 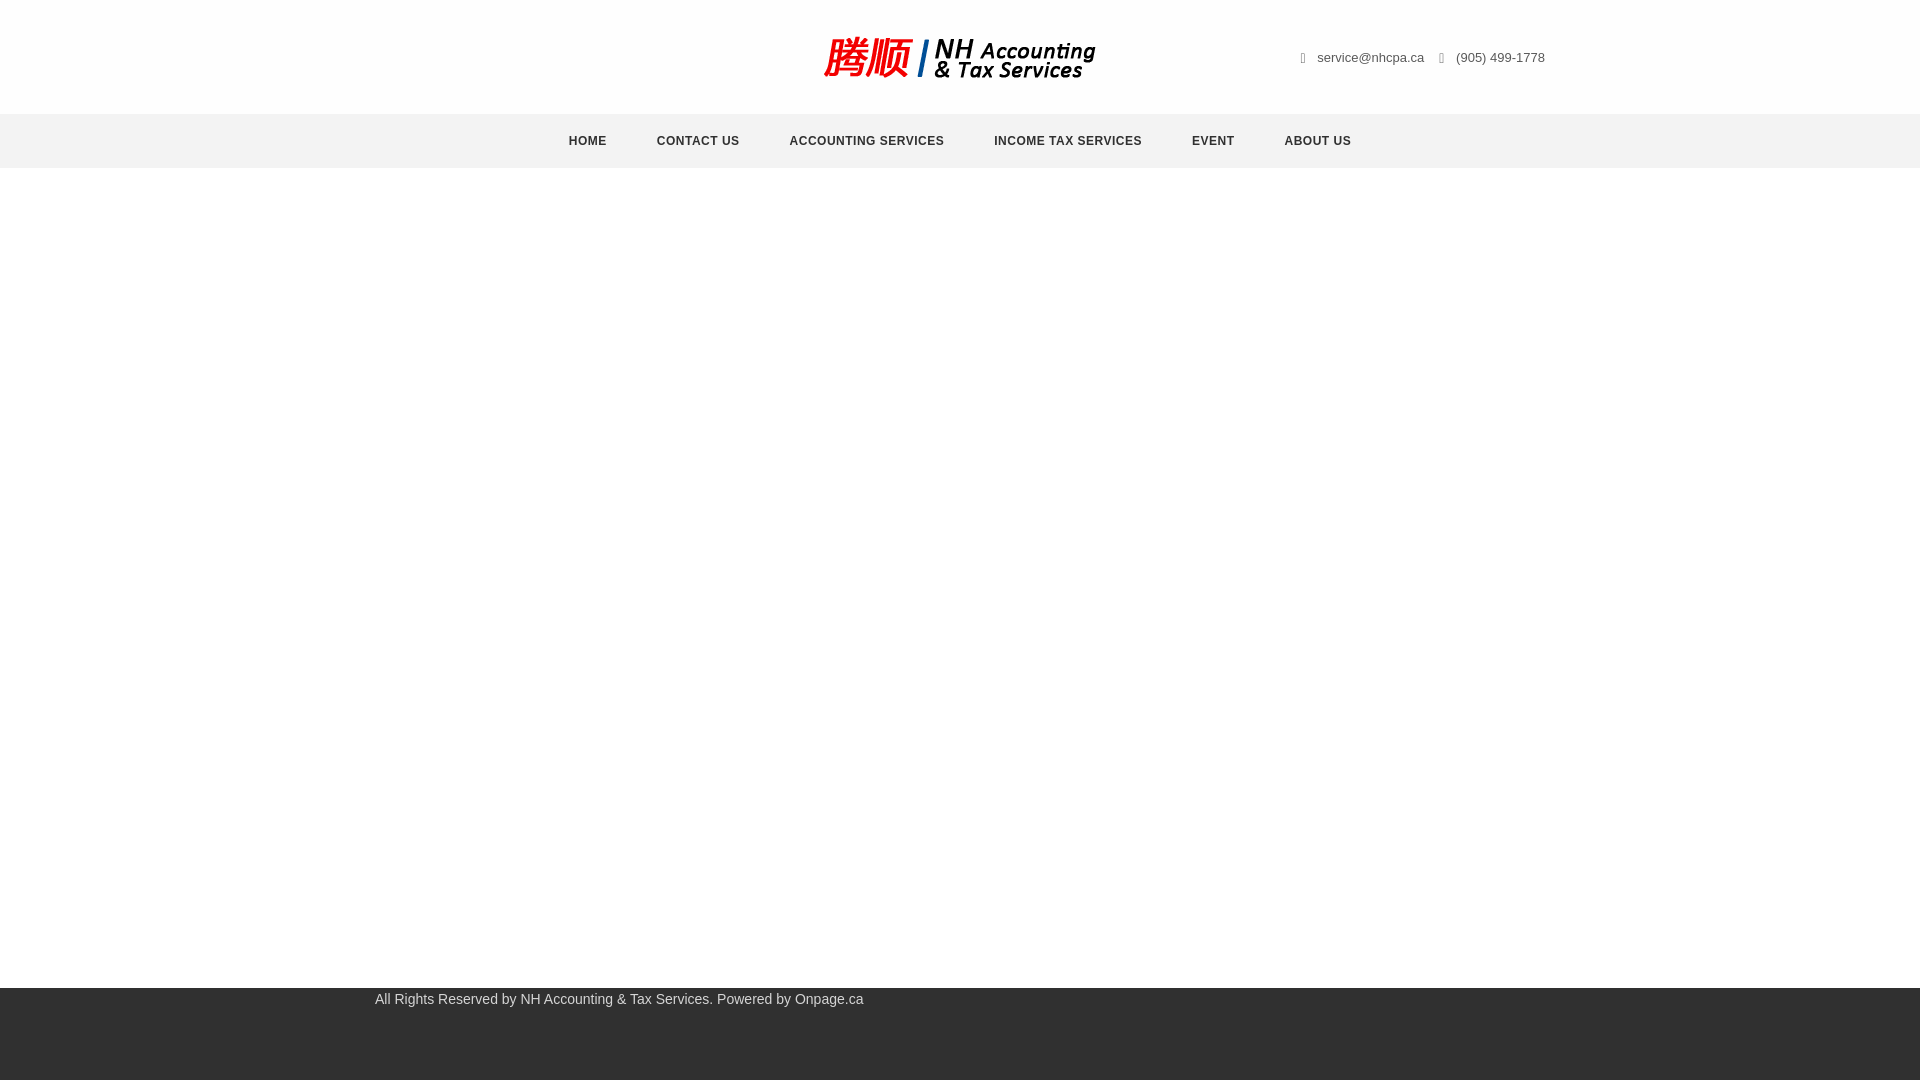 I want to click on ACCOUNTING SERVICES, so click(x=868, y=141).